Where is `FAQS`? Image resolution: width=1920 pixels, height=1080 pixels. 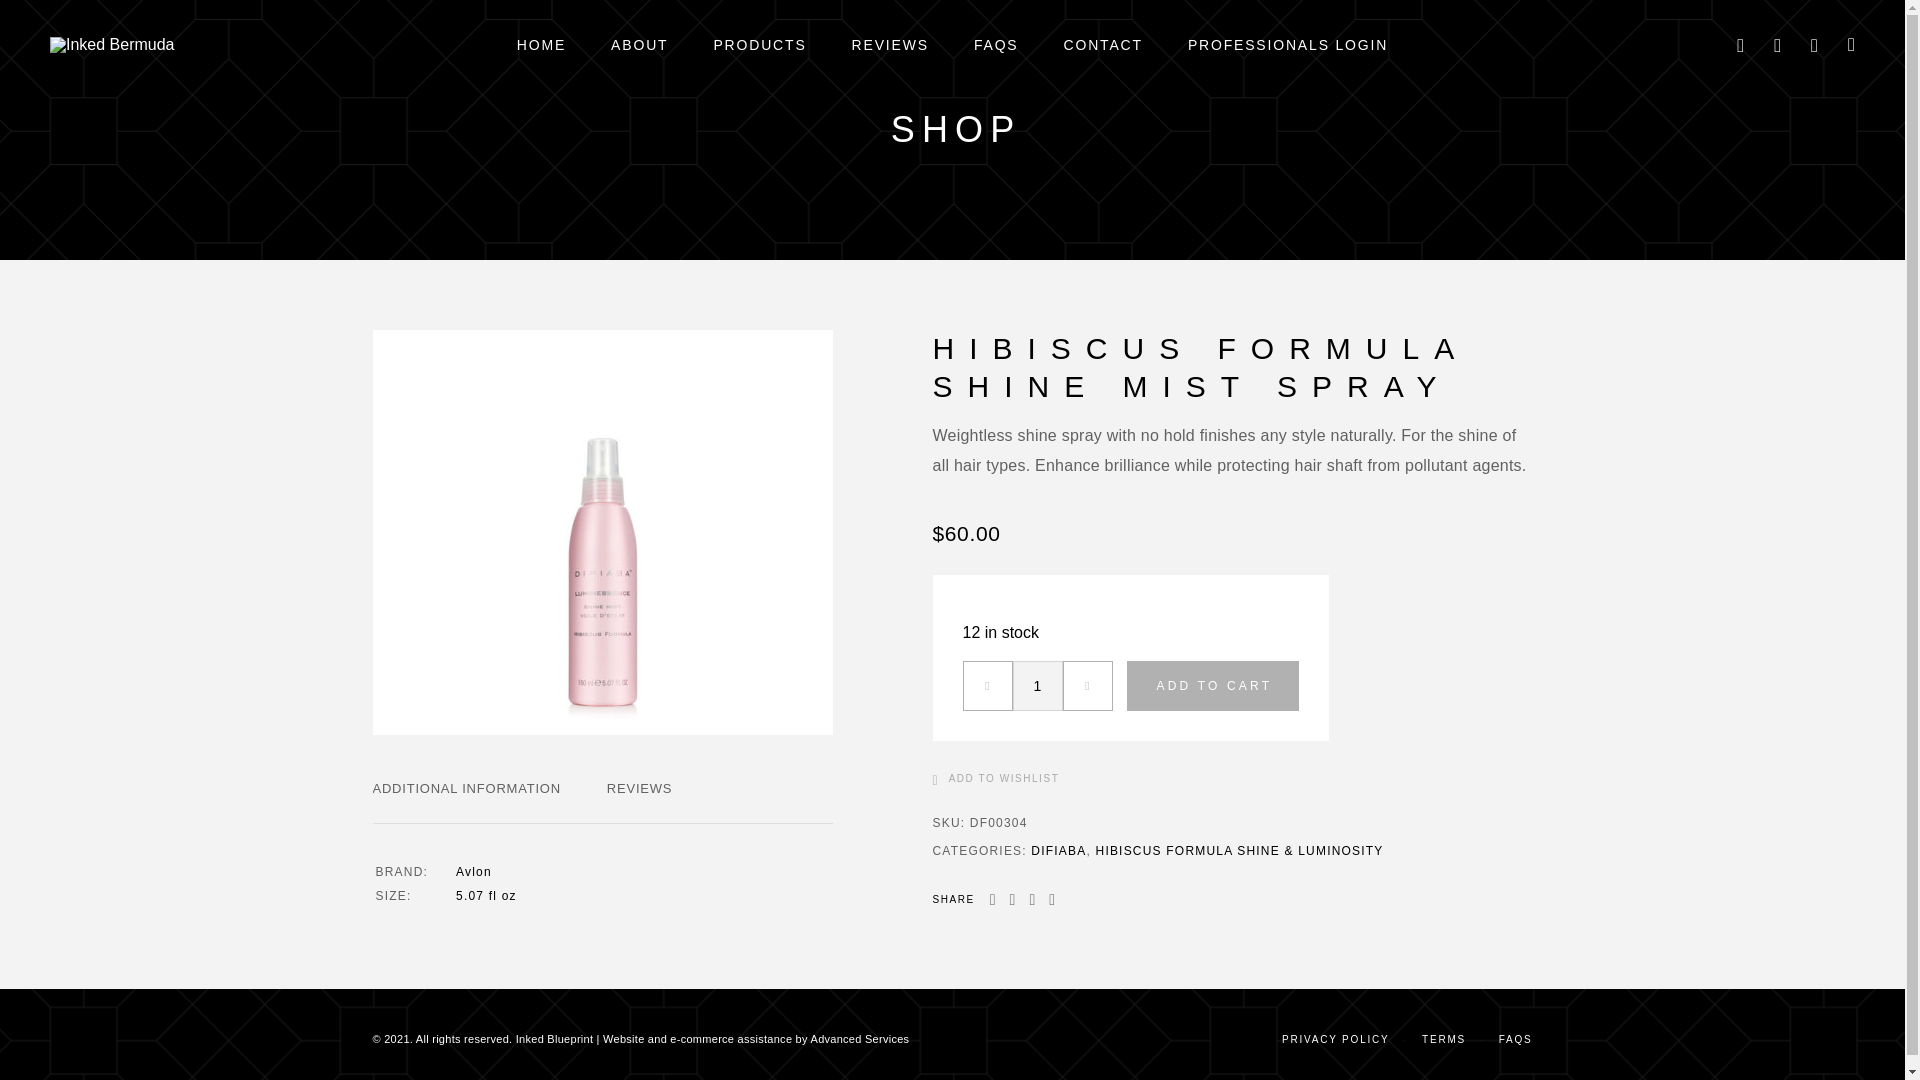 FAQS is located at coordinates (996, 44).